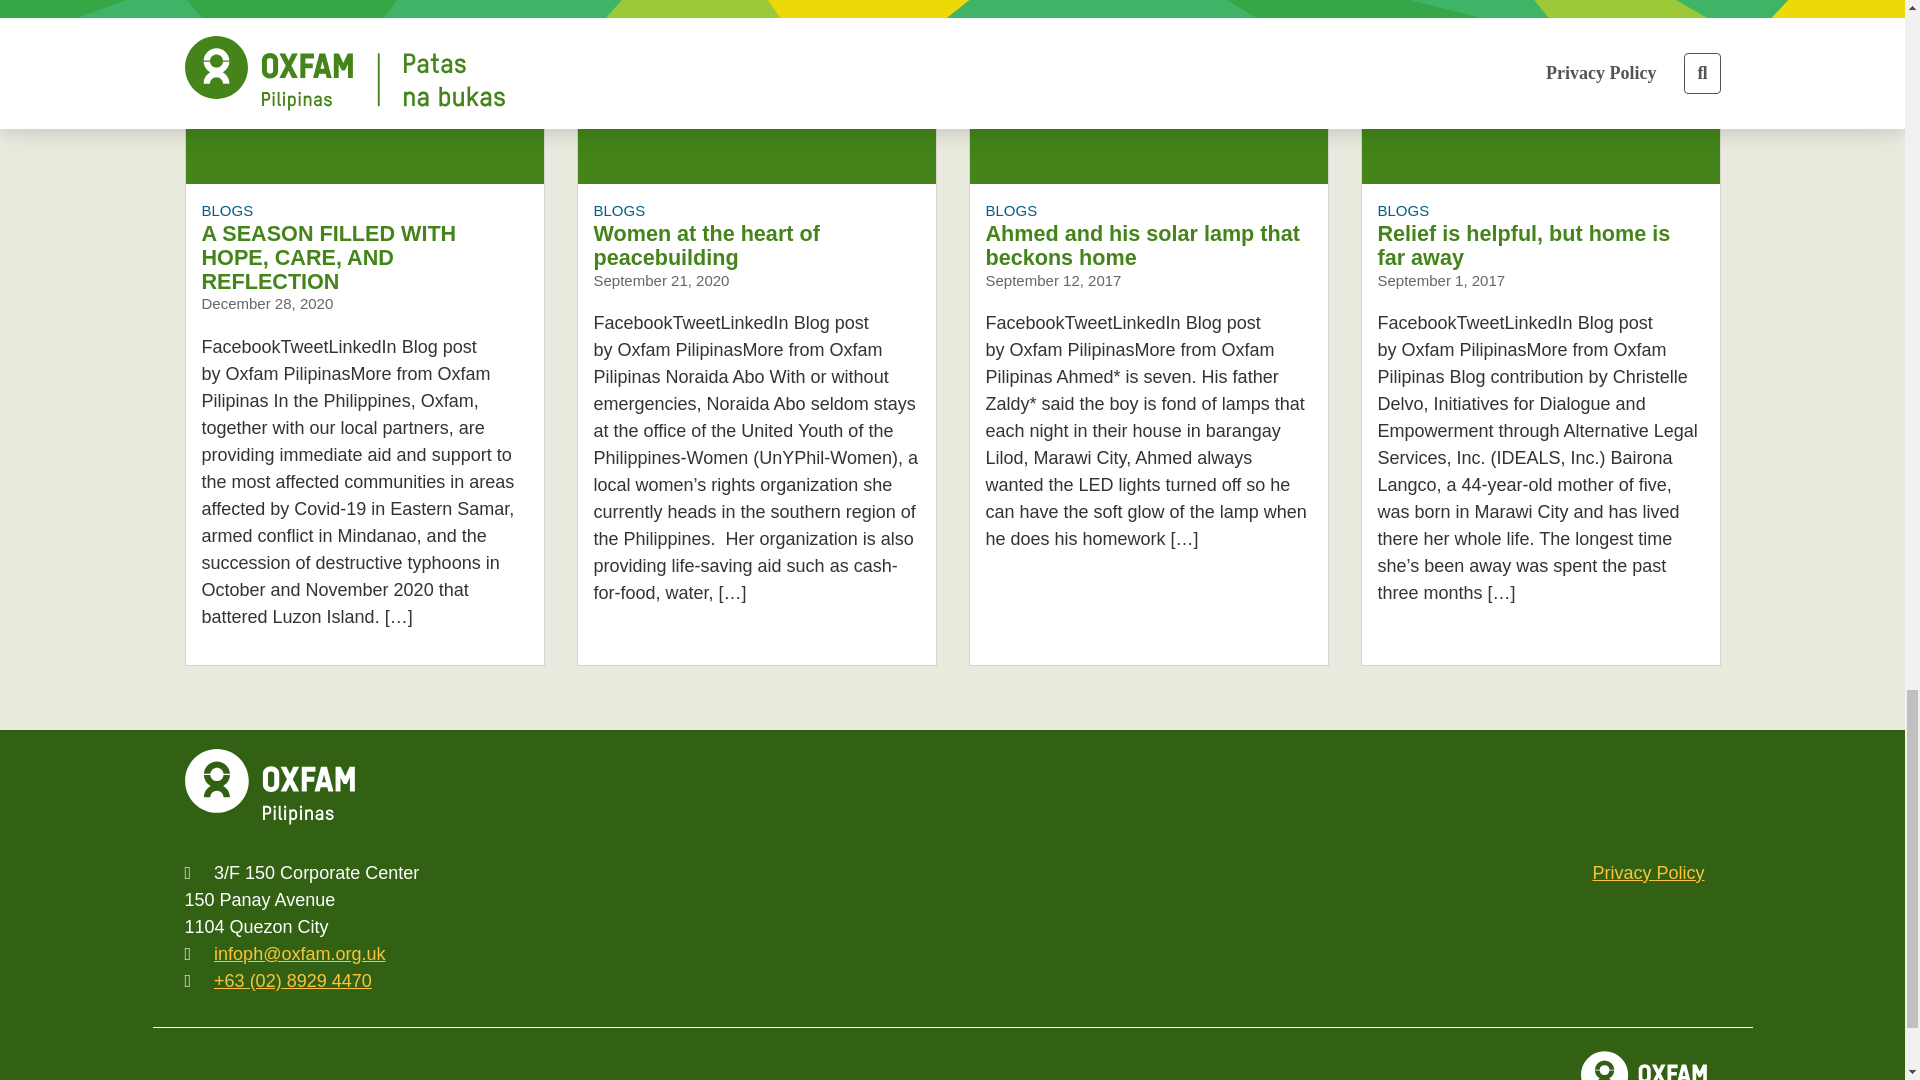  What do you see at coordinates (1488, 787) in the screenshot?
I see `Oxfam Pilipinas Instagram account` at bounding box center [1488, 787].